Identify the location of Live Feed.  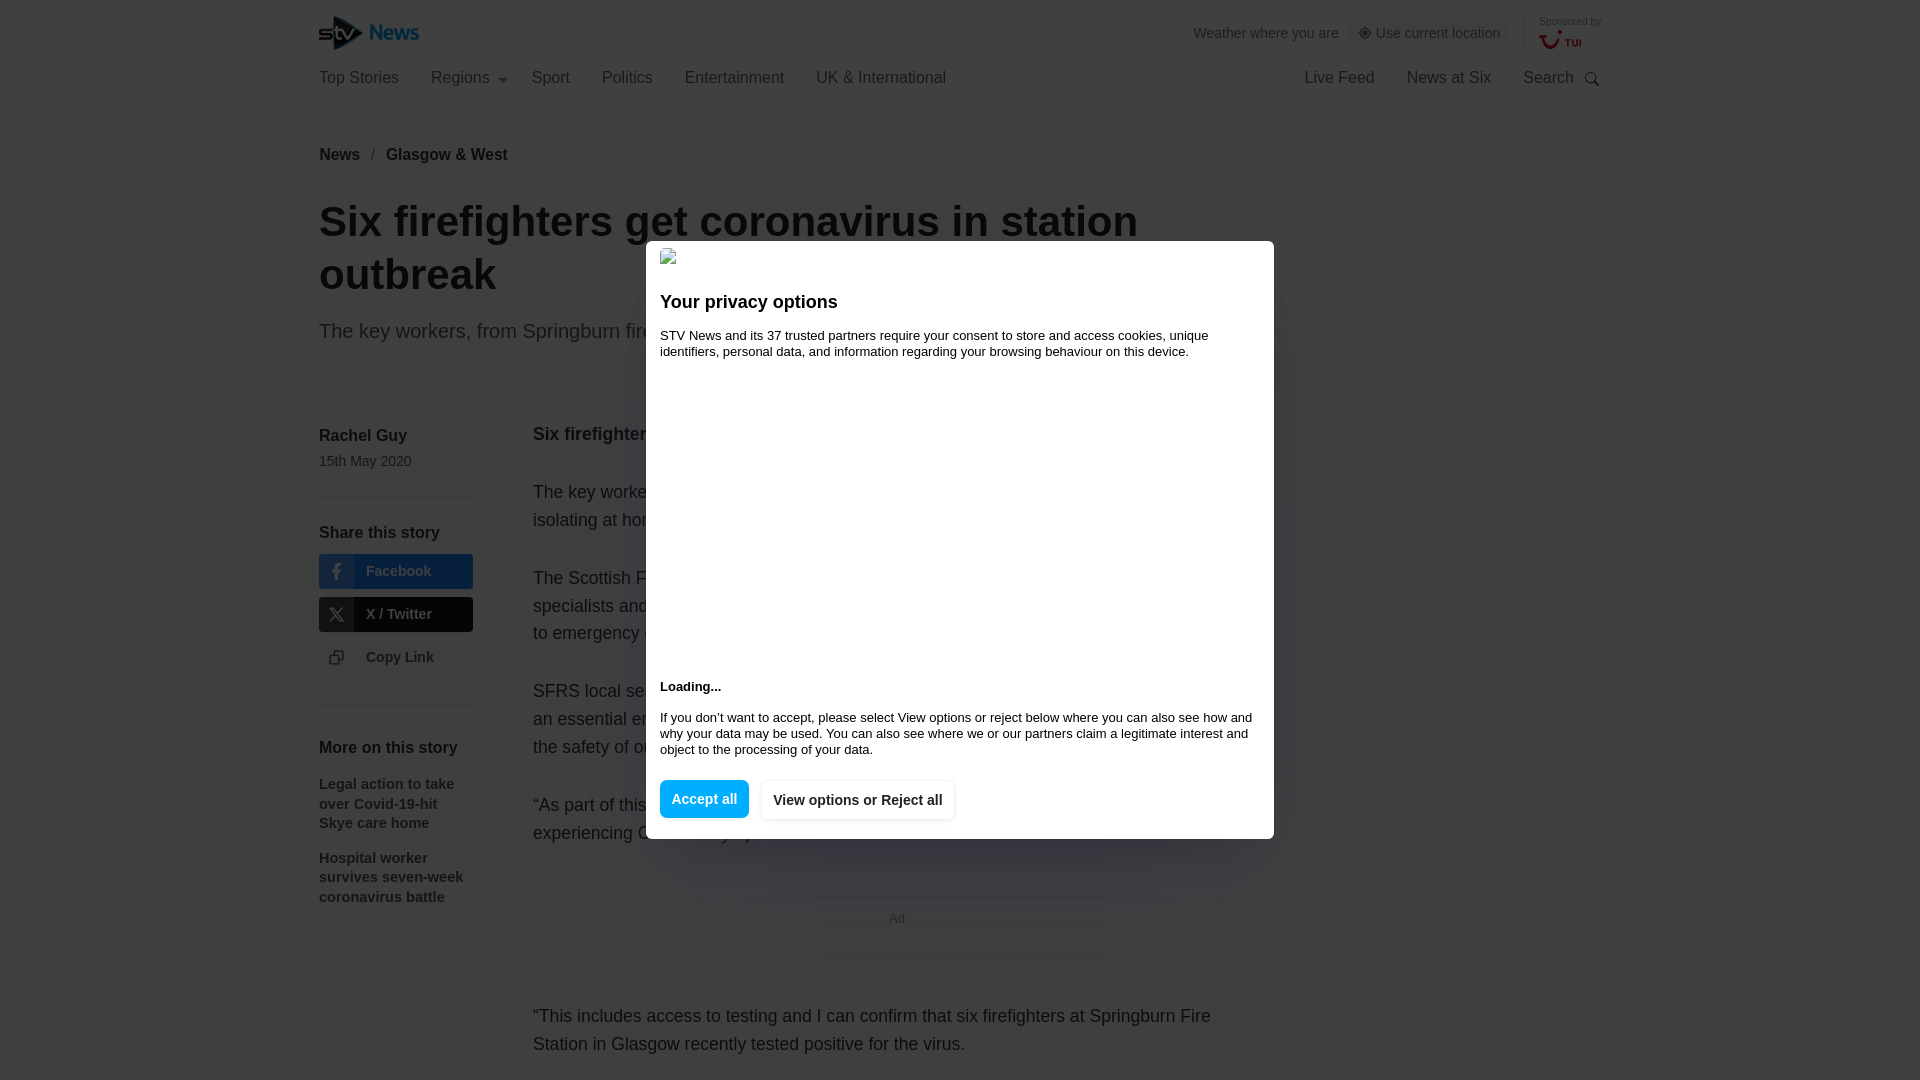
(1338, 76).